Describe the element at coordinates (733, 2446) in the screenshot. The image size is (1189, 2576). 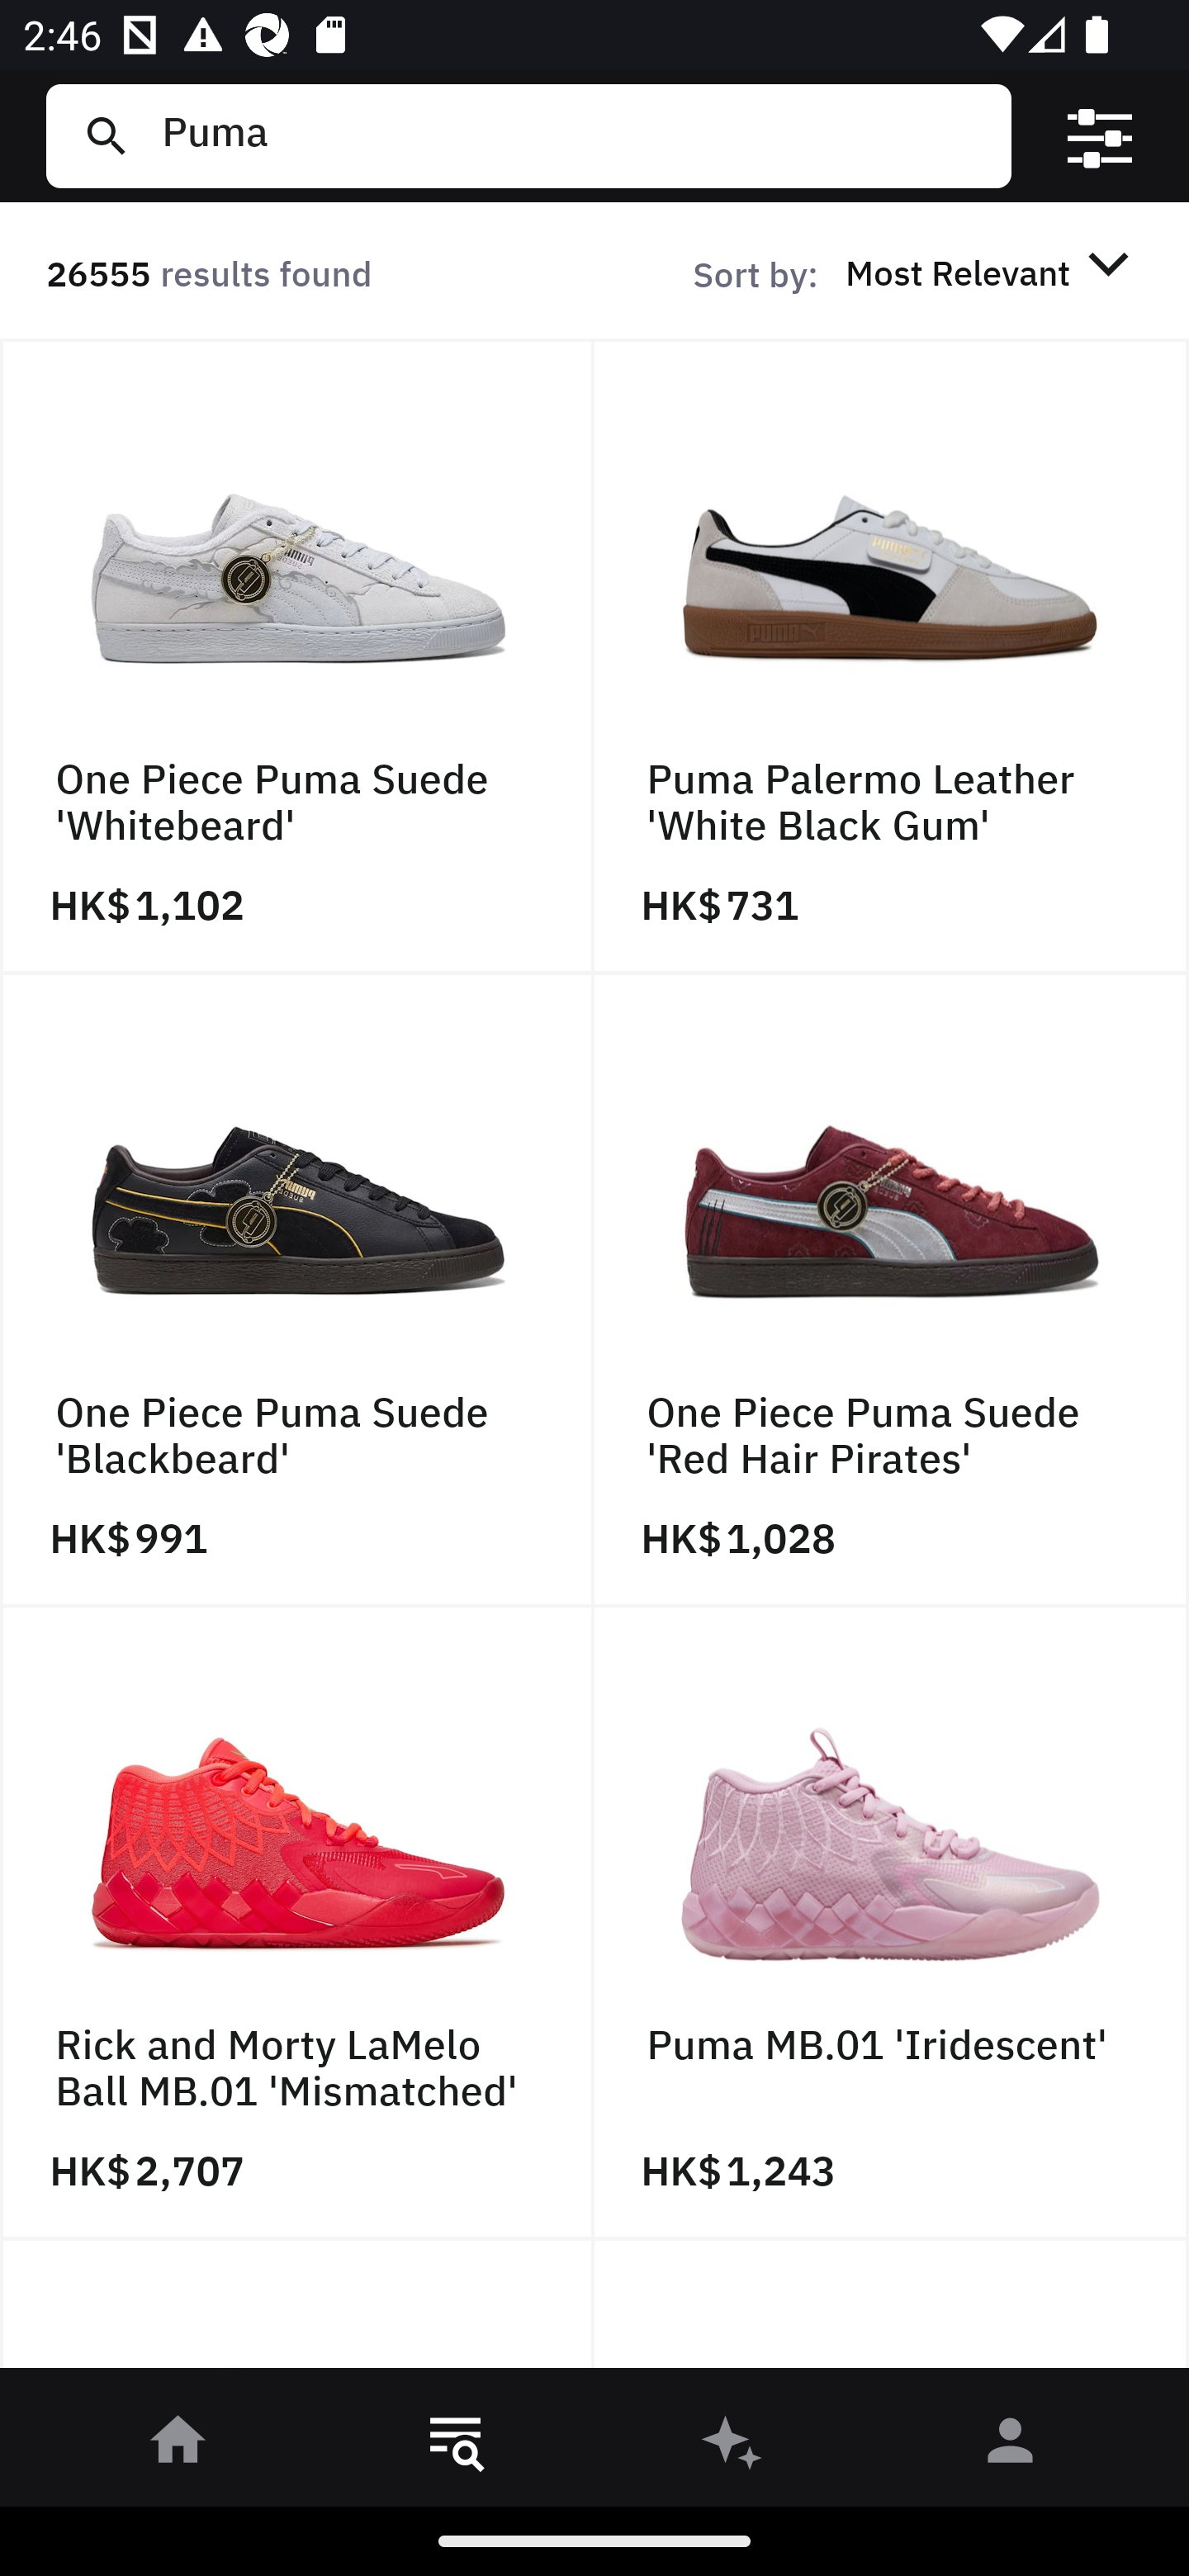
I see `󰫢` at that location.